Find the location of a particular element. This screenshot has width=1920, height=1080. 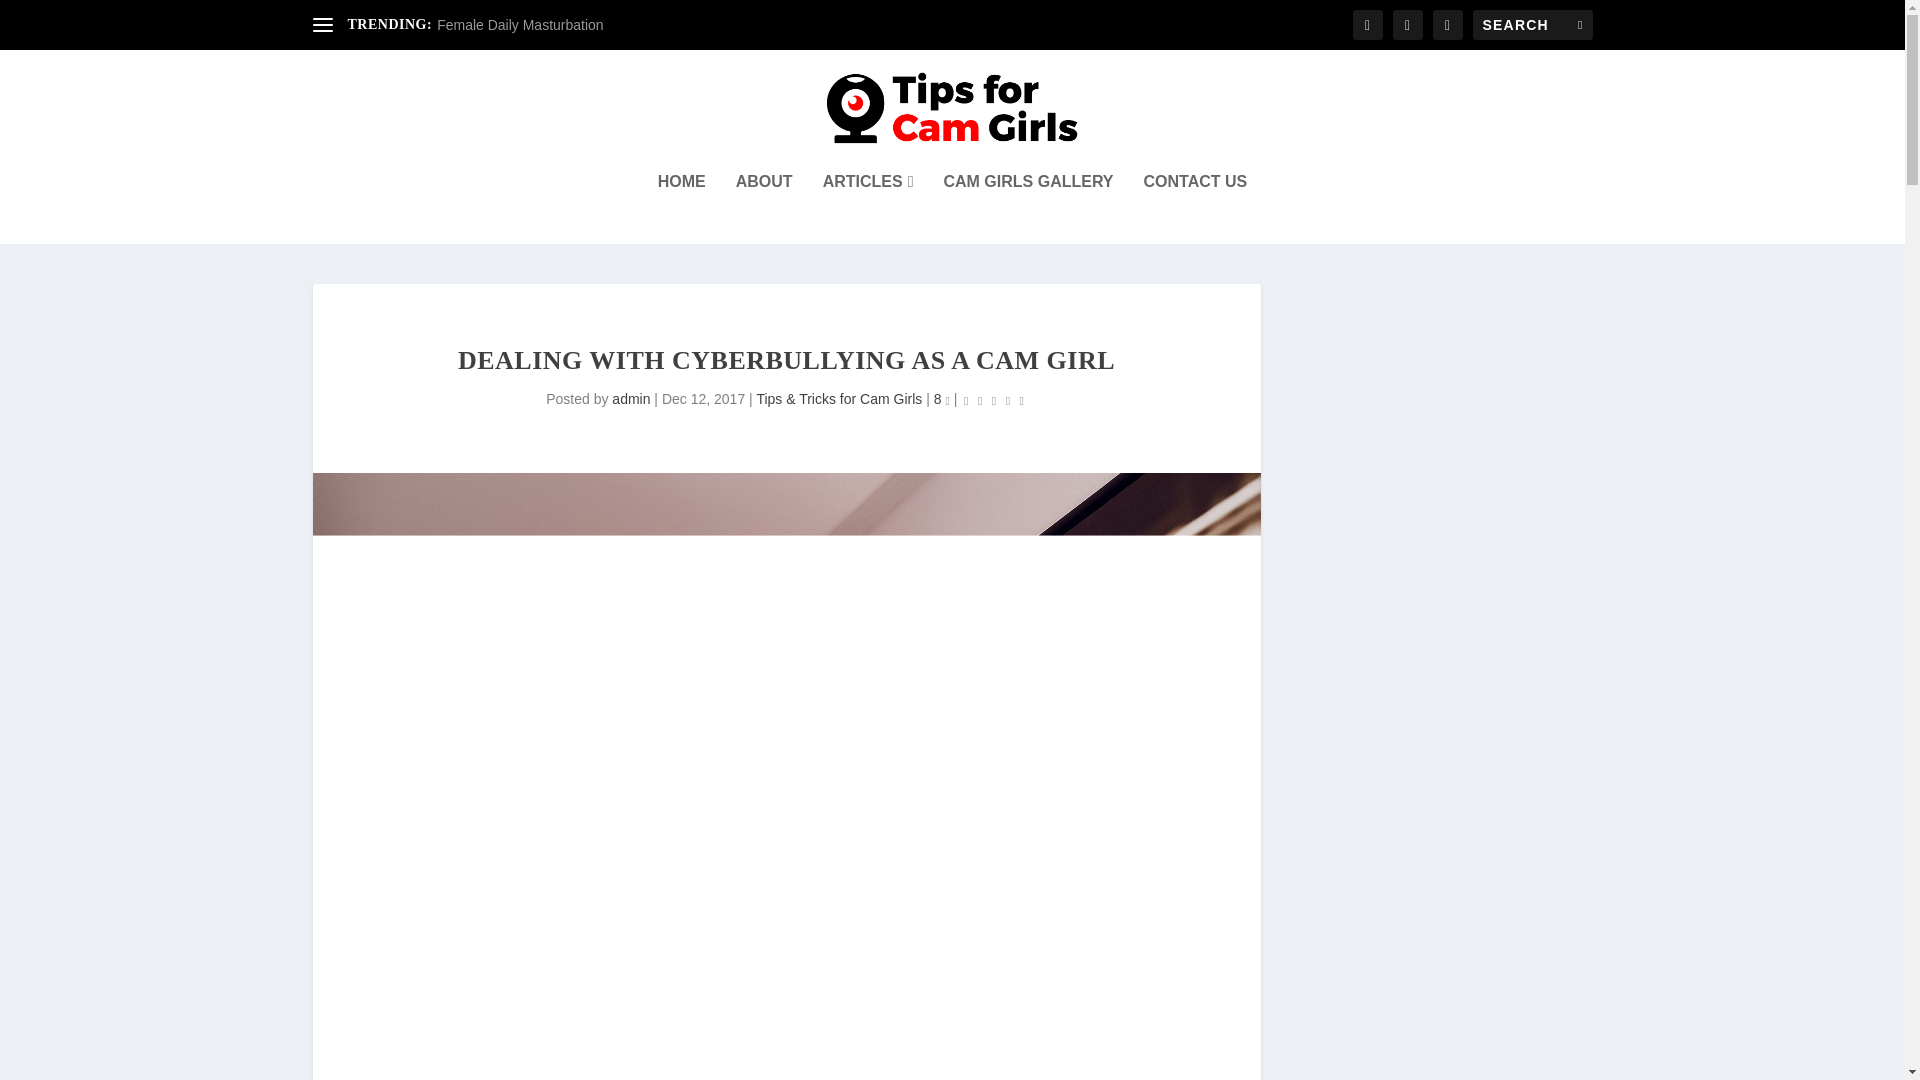

CONTACT US is located at coordinates (1196, 208).